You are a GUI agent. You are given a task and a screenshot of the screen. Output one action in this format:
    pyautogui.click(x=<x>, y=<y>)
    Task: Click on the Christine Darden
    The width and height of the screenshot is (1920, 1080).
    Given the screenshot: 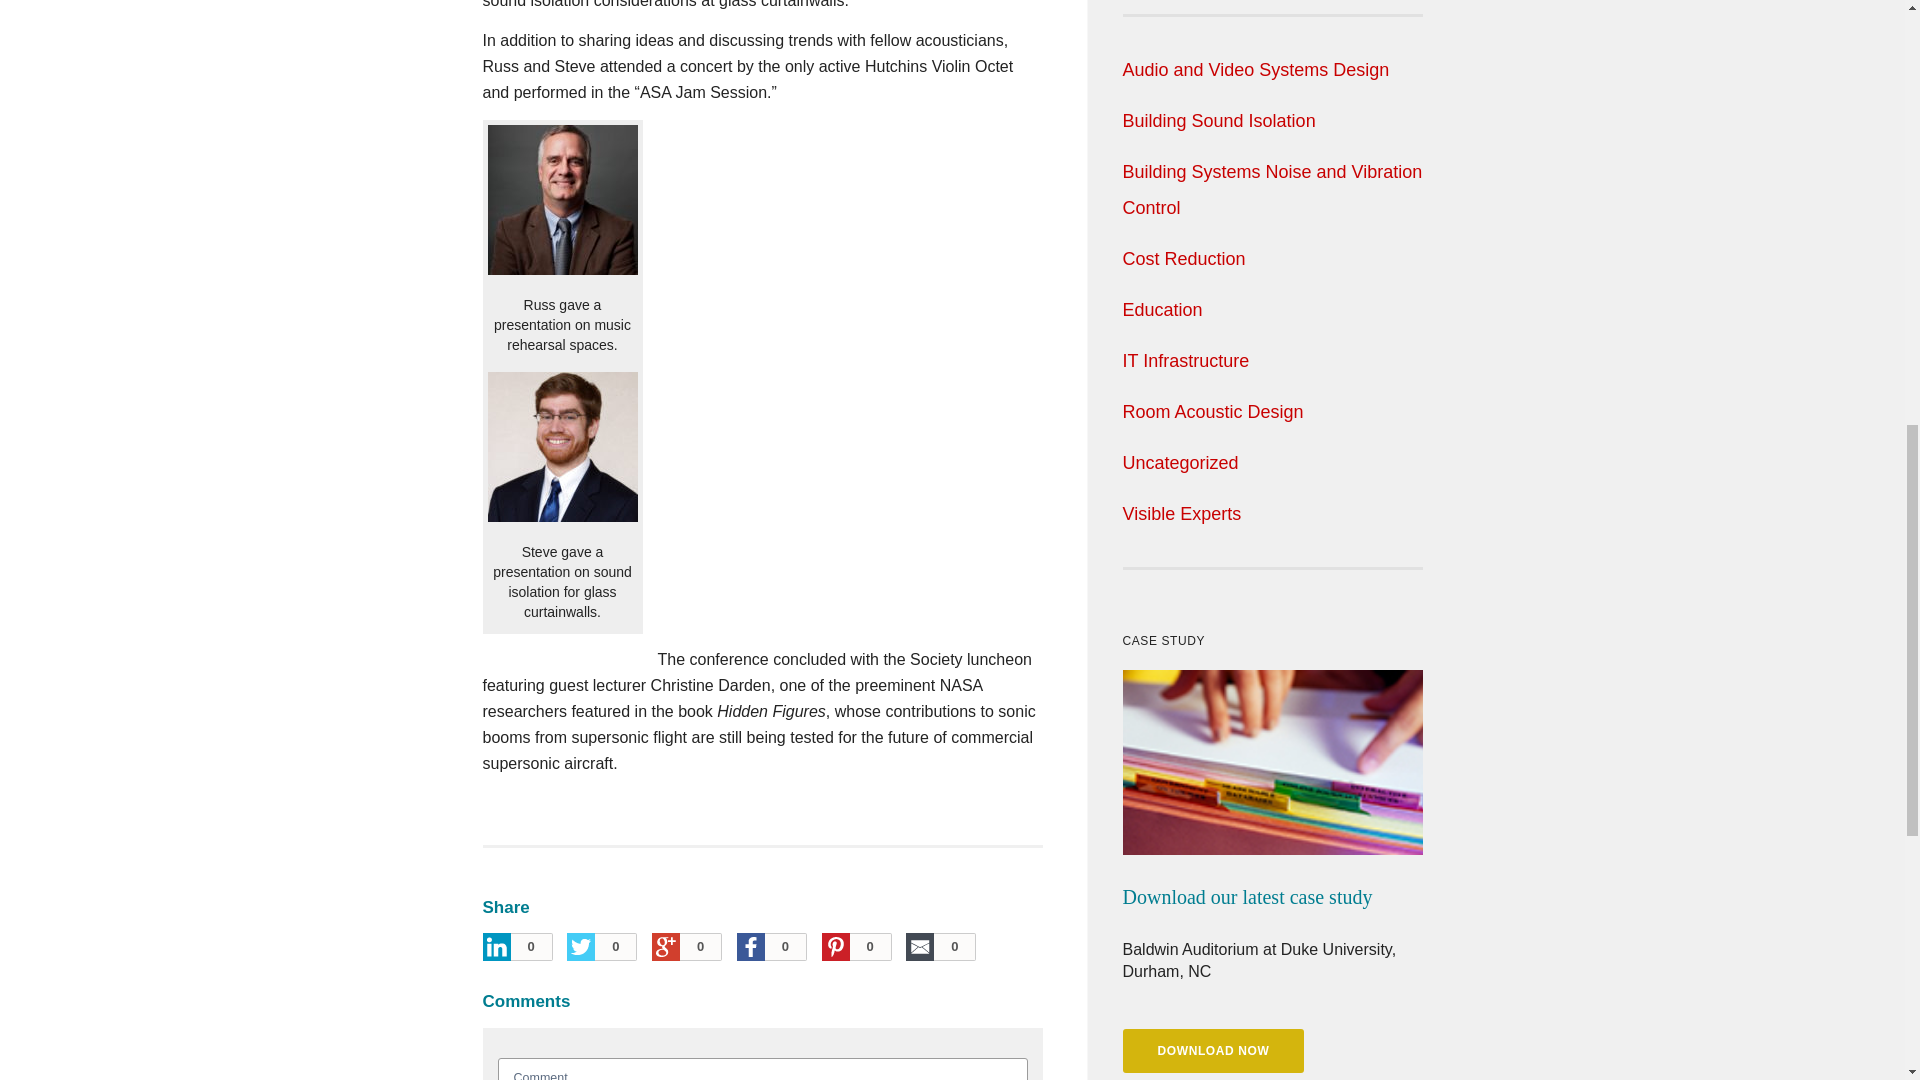 What is the action you would take?
    pyautogui.click(x=710, y=686)
    